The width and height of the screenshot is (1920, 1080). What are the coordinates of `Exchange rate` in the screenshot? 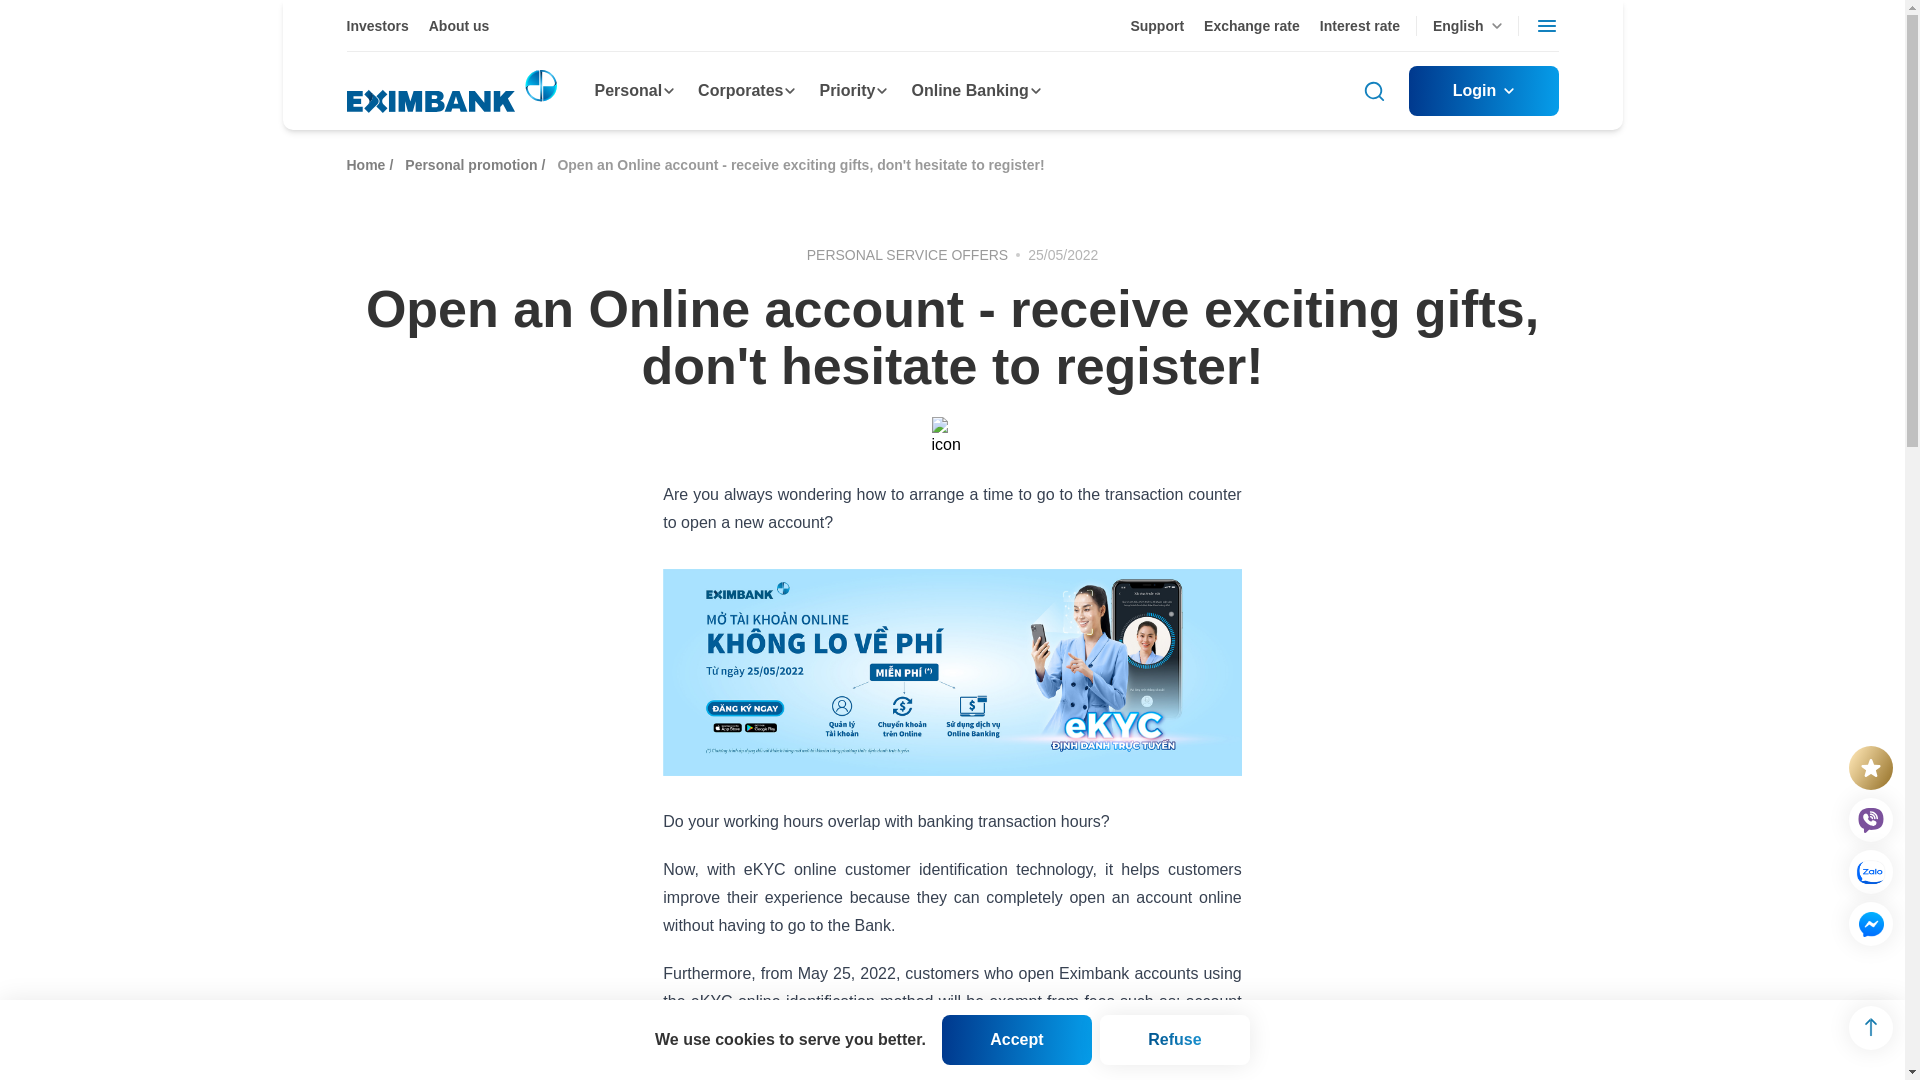 It's located at (1251, 26).